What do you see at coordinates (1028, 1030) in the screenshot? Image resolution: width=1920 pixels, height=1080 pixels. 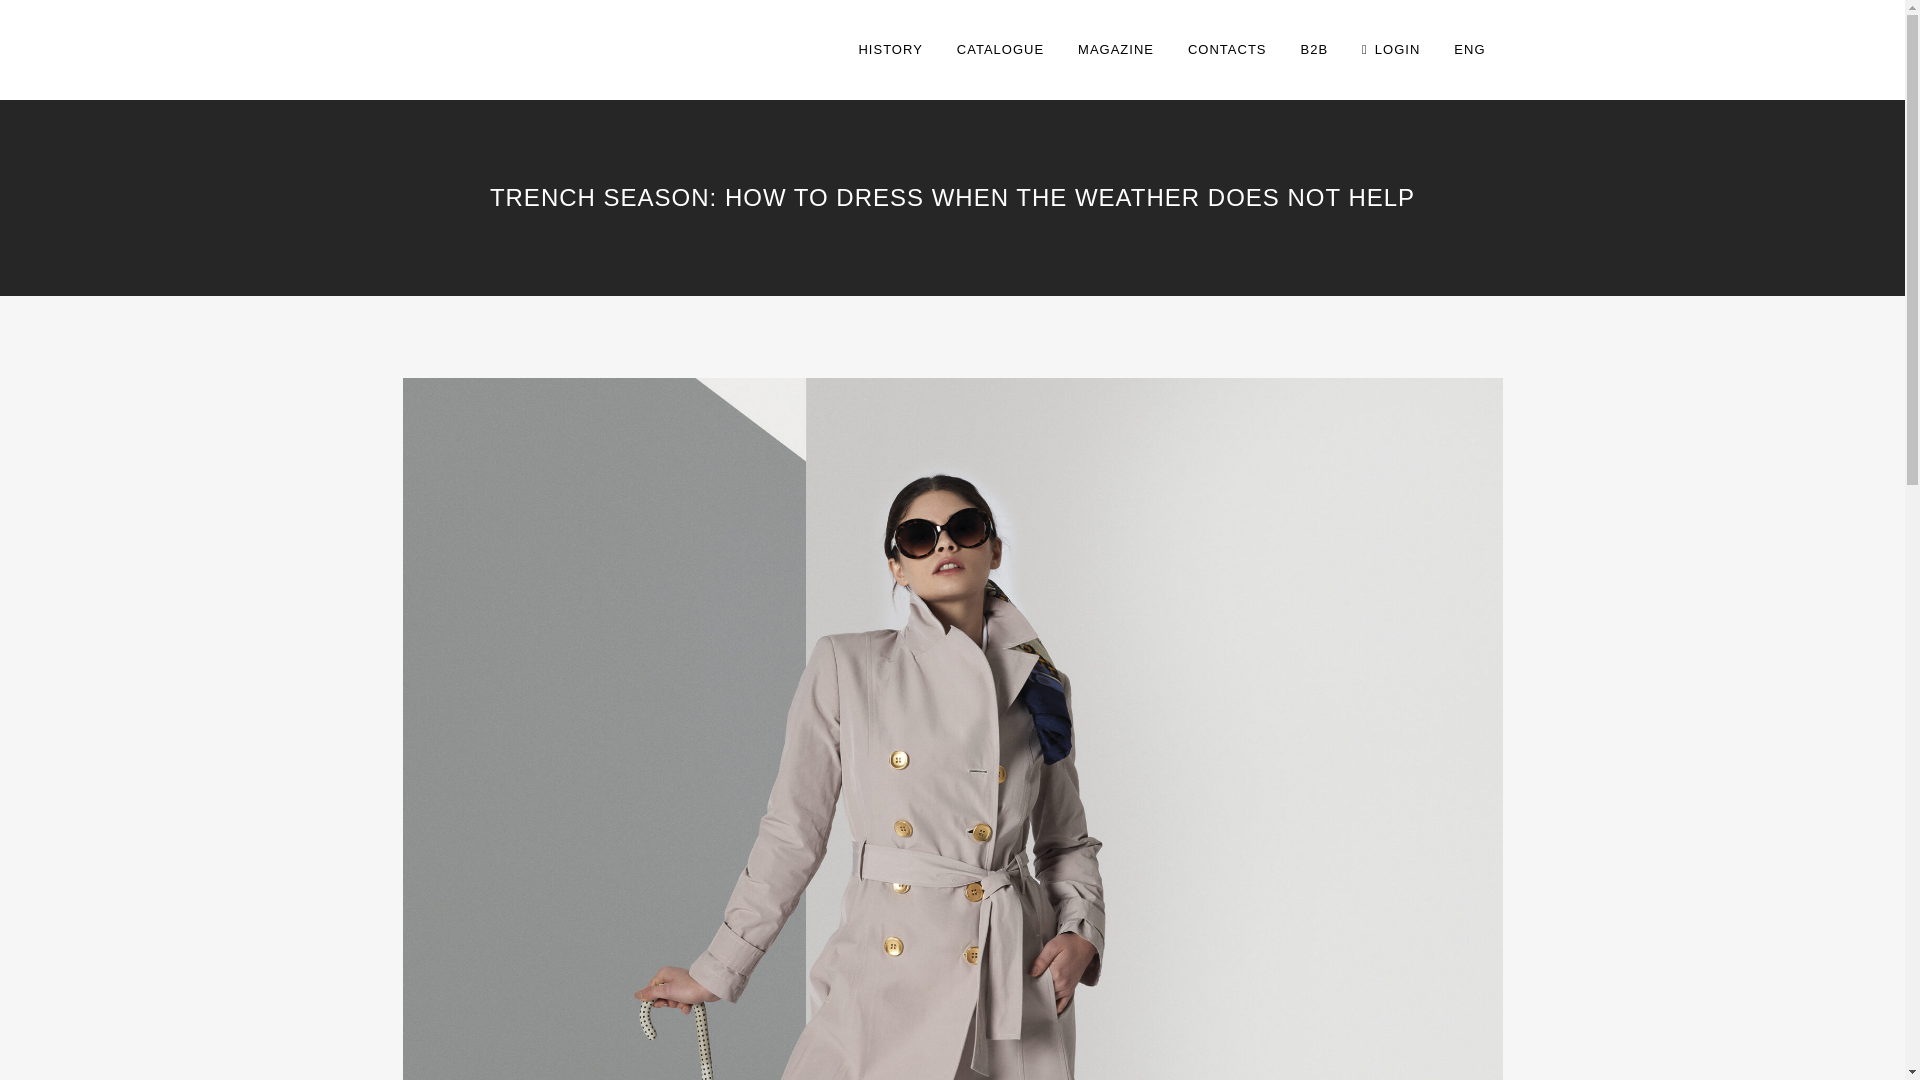 I see `Cookie Policy` at bounding box center [1028, 1030].